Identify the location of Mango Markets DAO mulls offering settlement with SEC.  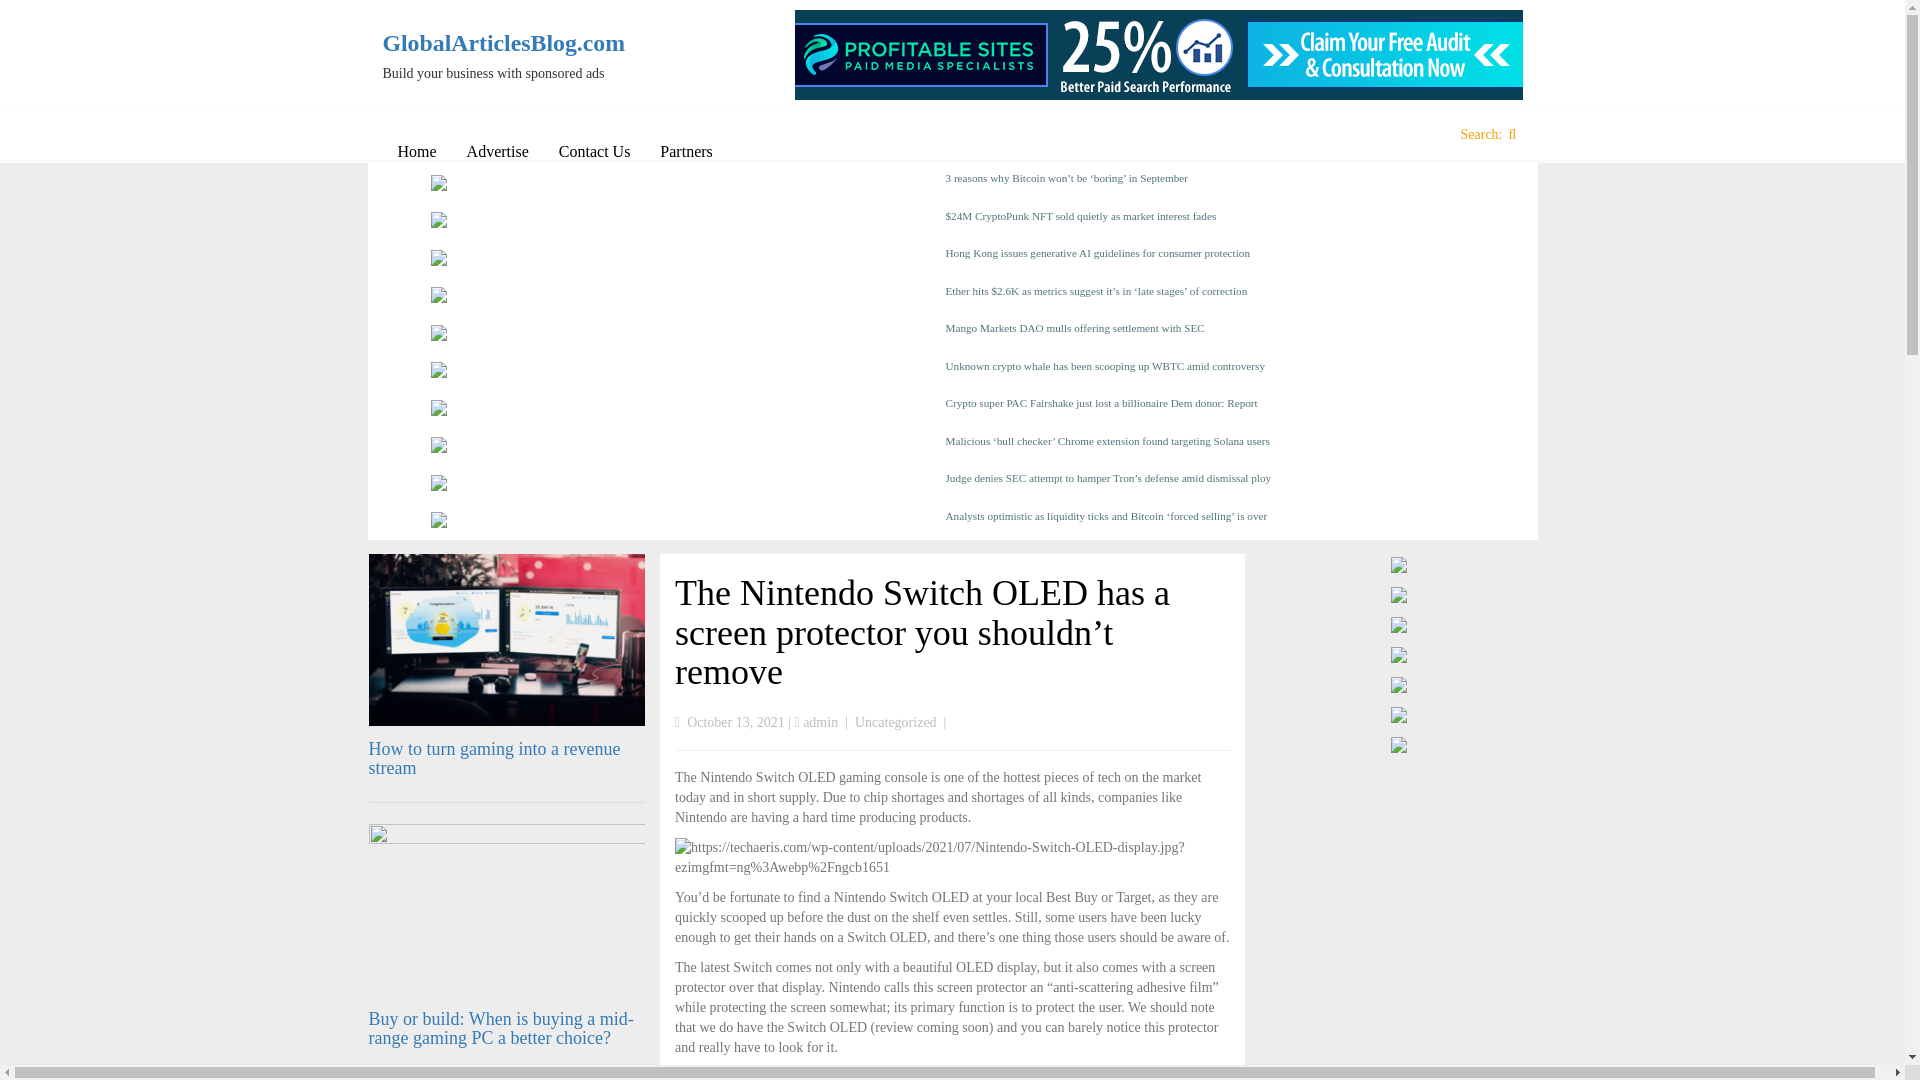
(1210, 333).